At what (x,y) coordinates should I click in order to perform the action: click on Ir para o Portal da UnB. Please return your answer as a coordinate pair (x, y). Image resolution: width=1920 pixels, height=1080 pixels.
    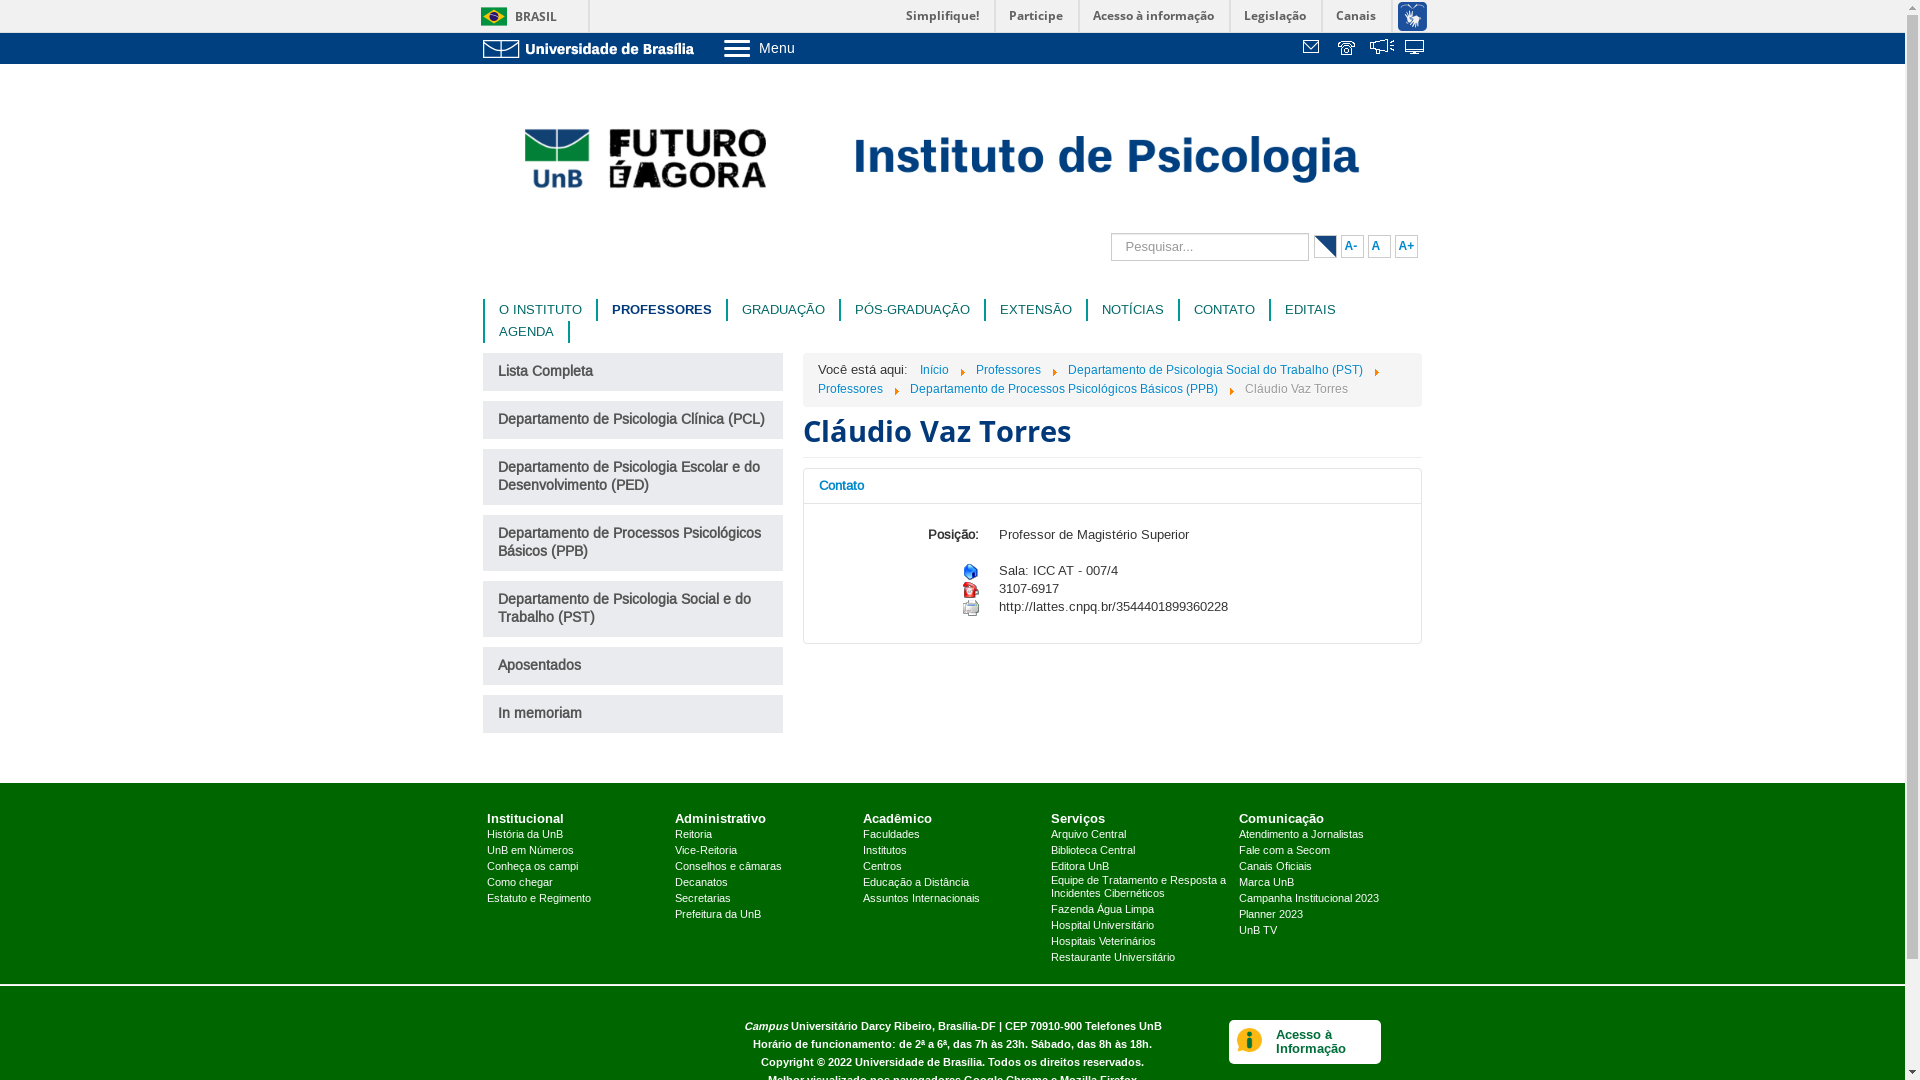
    Looking at the image, I should click on (592, 48).